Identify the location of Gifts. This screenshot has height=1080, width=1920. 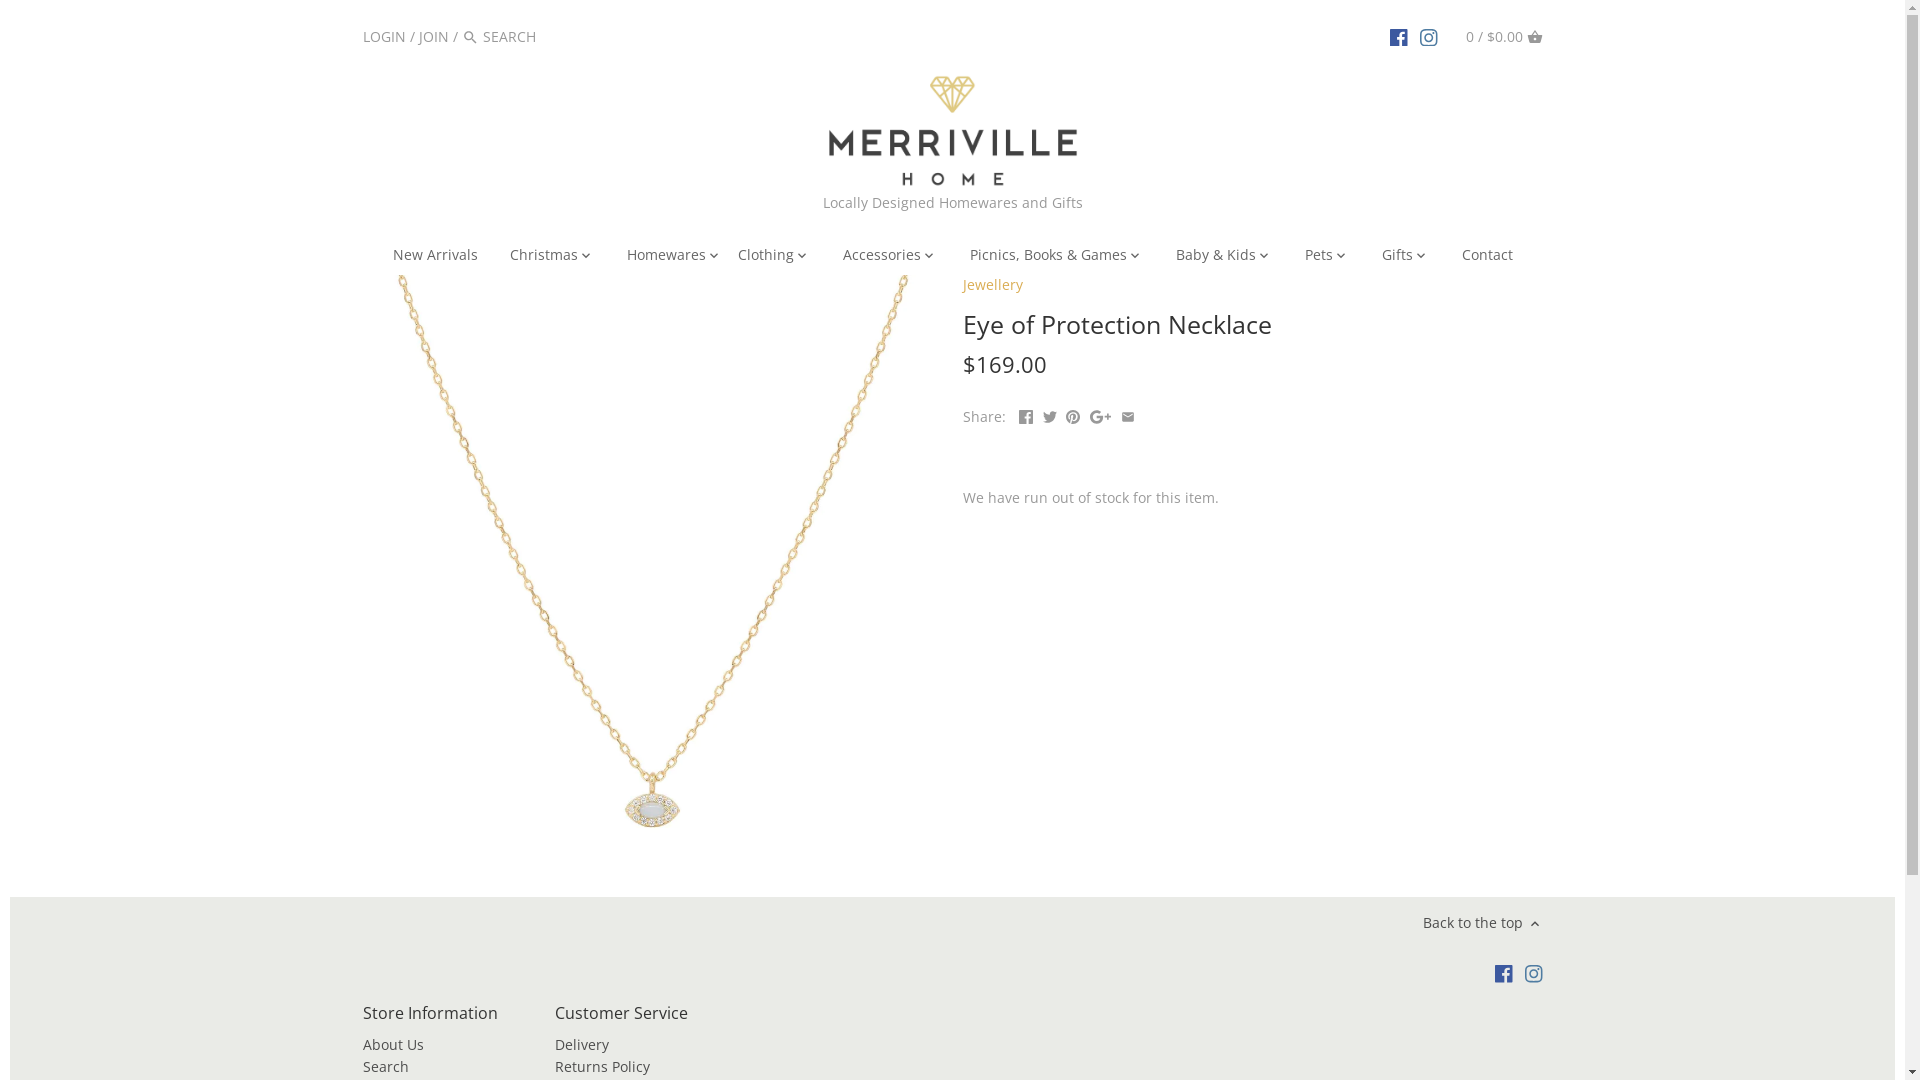
(1398, 258).